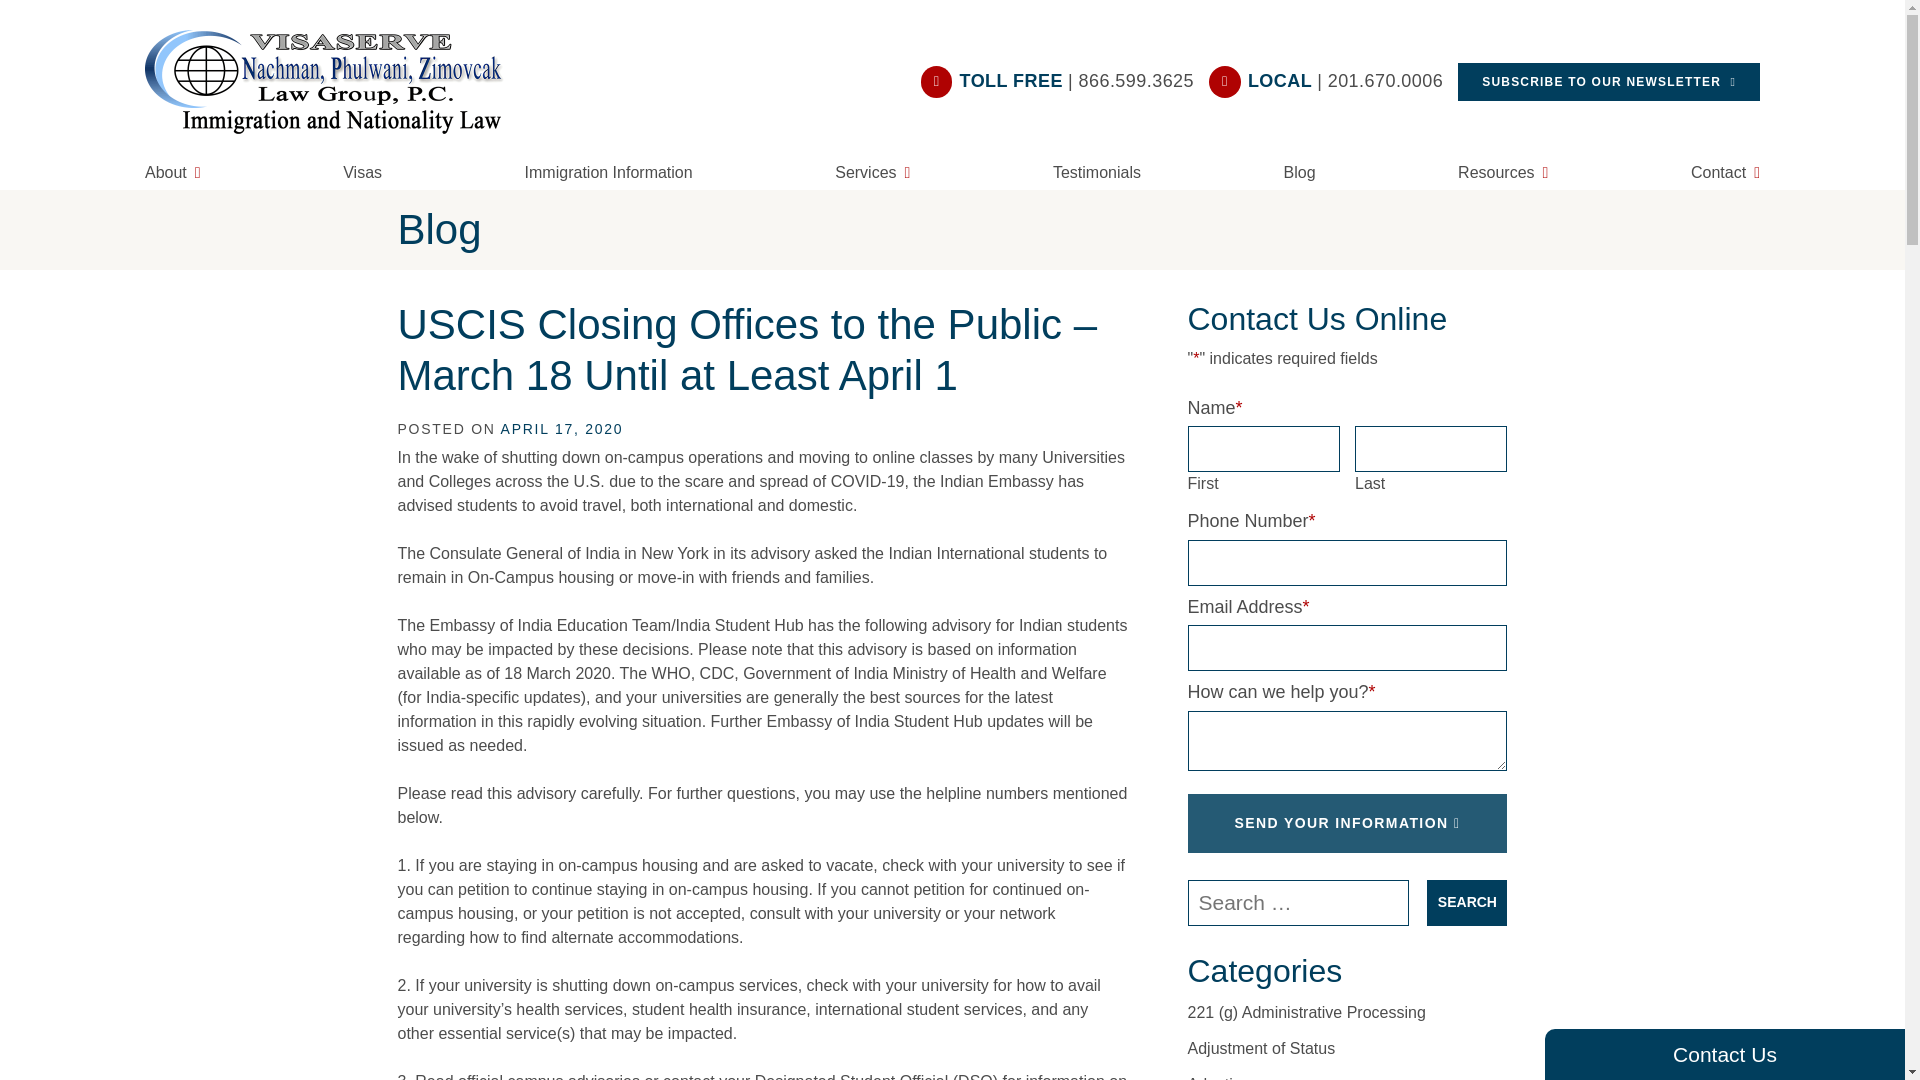 The width and height of the screenshot is (1920, 1080). I want to click on Search, so click(1466, 902).